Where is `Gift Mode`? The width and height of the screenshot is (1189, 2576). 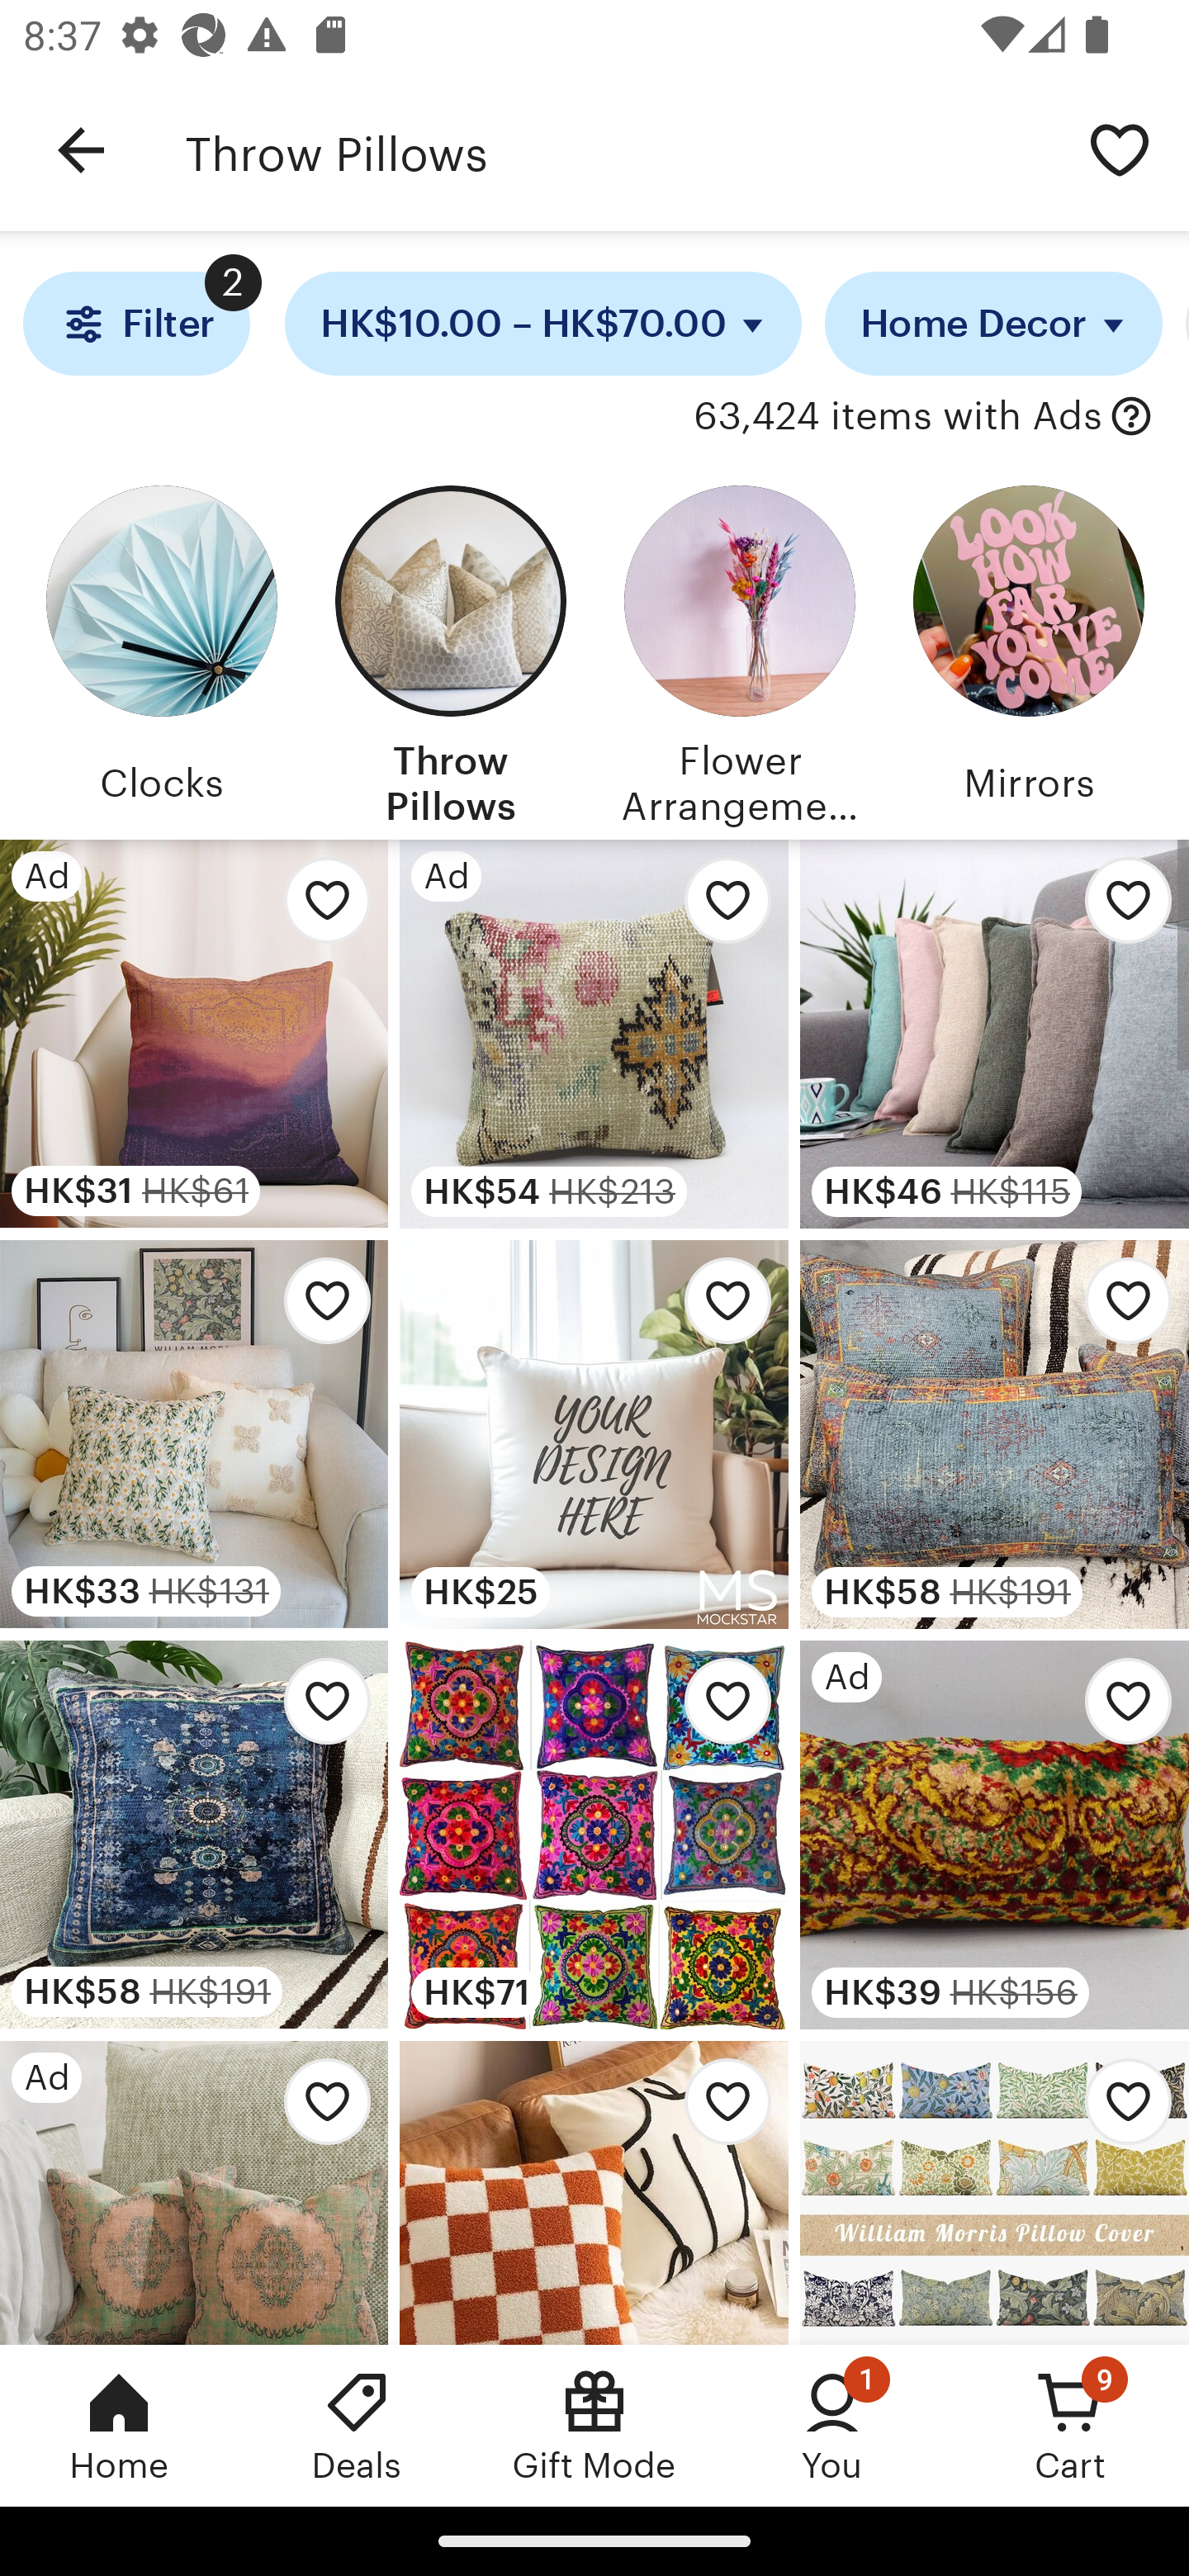
Gift Mode is located at coordinates (594, 2425).